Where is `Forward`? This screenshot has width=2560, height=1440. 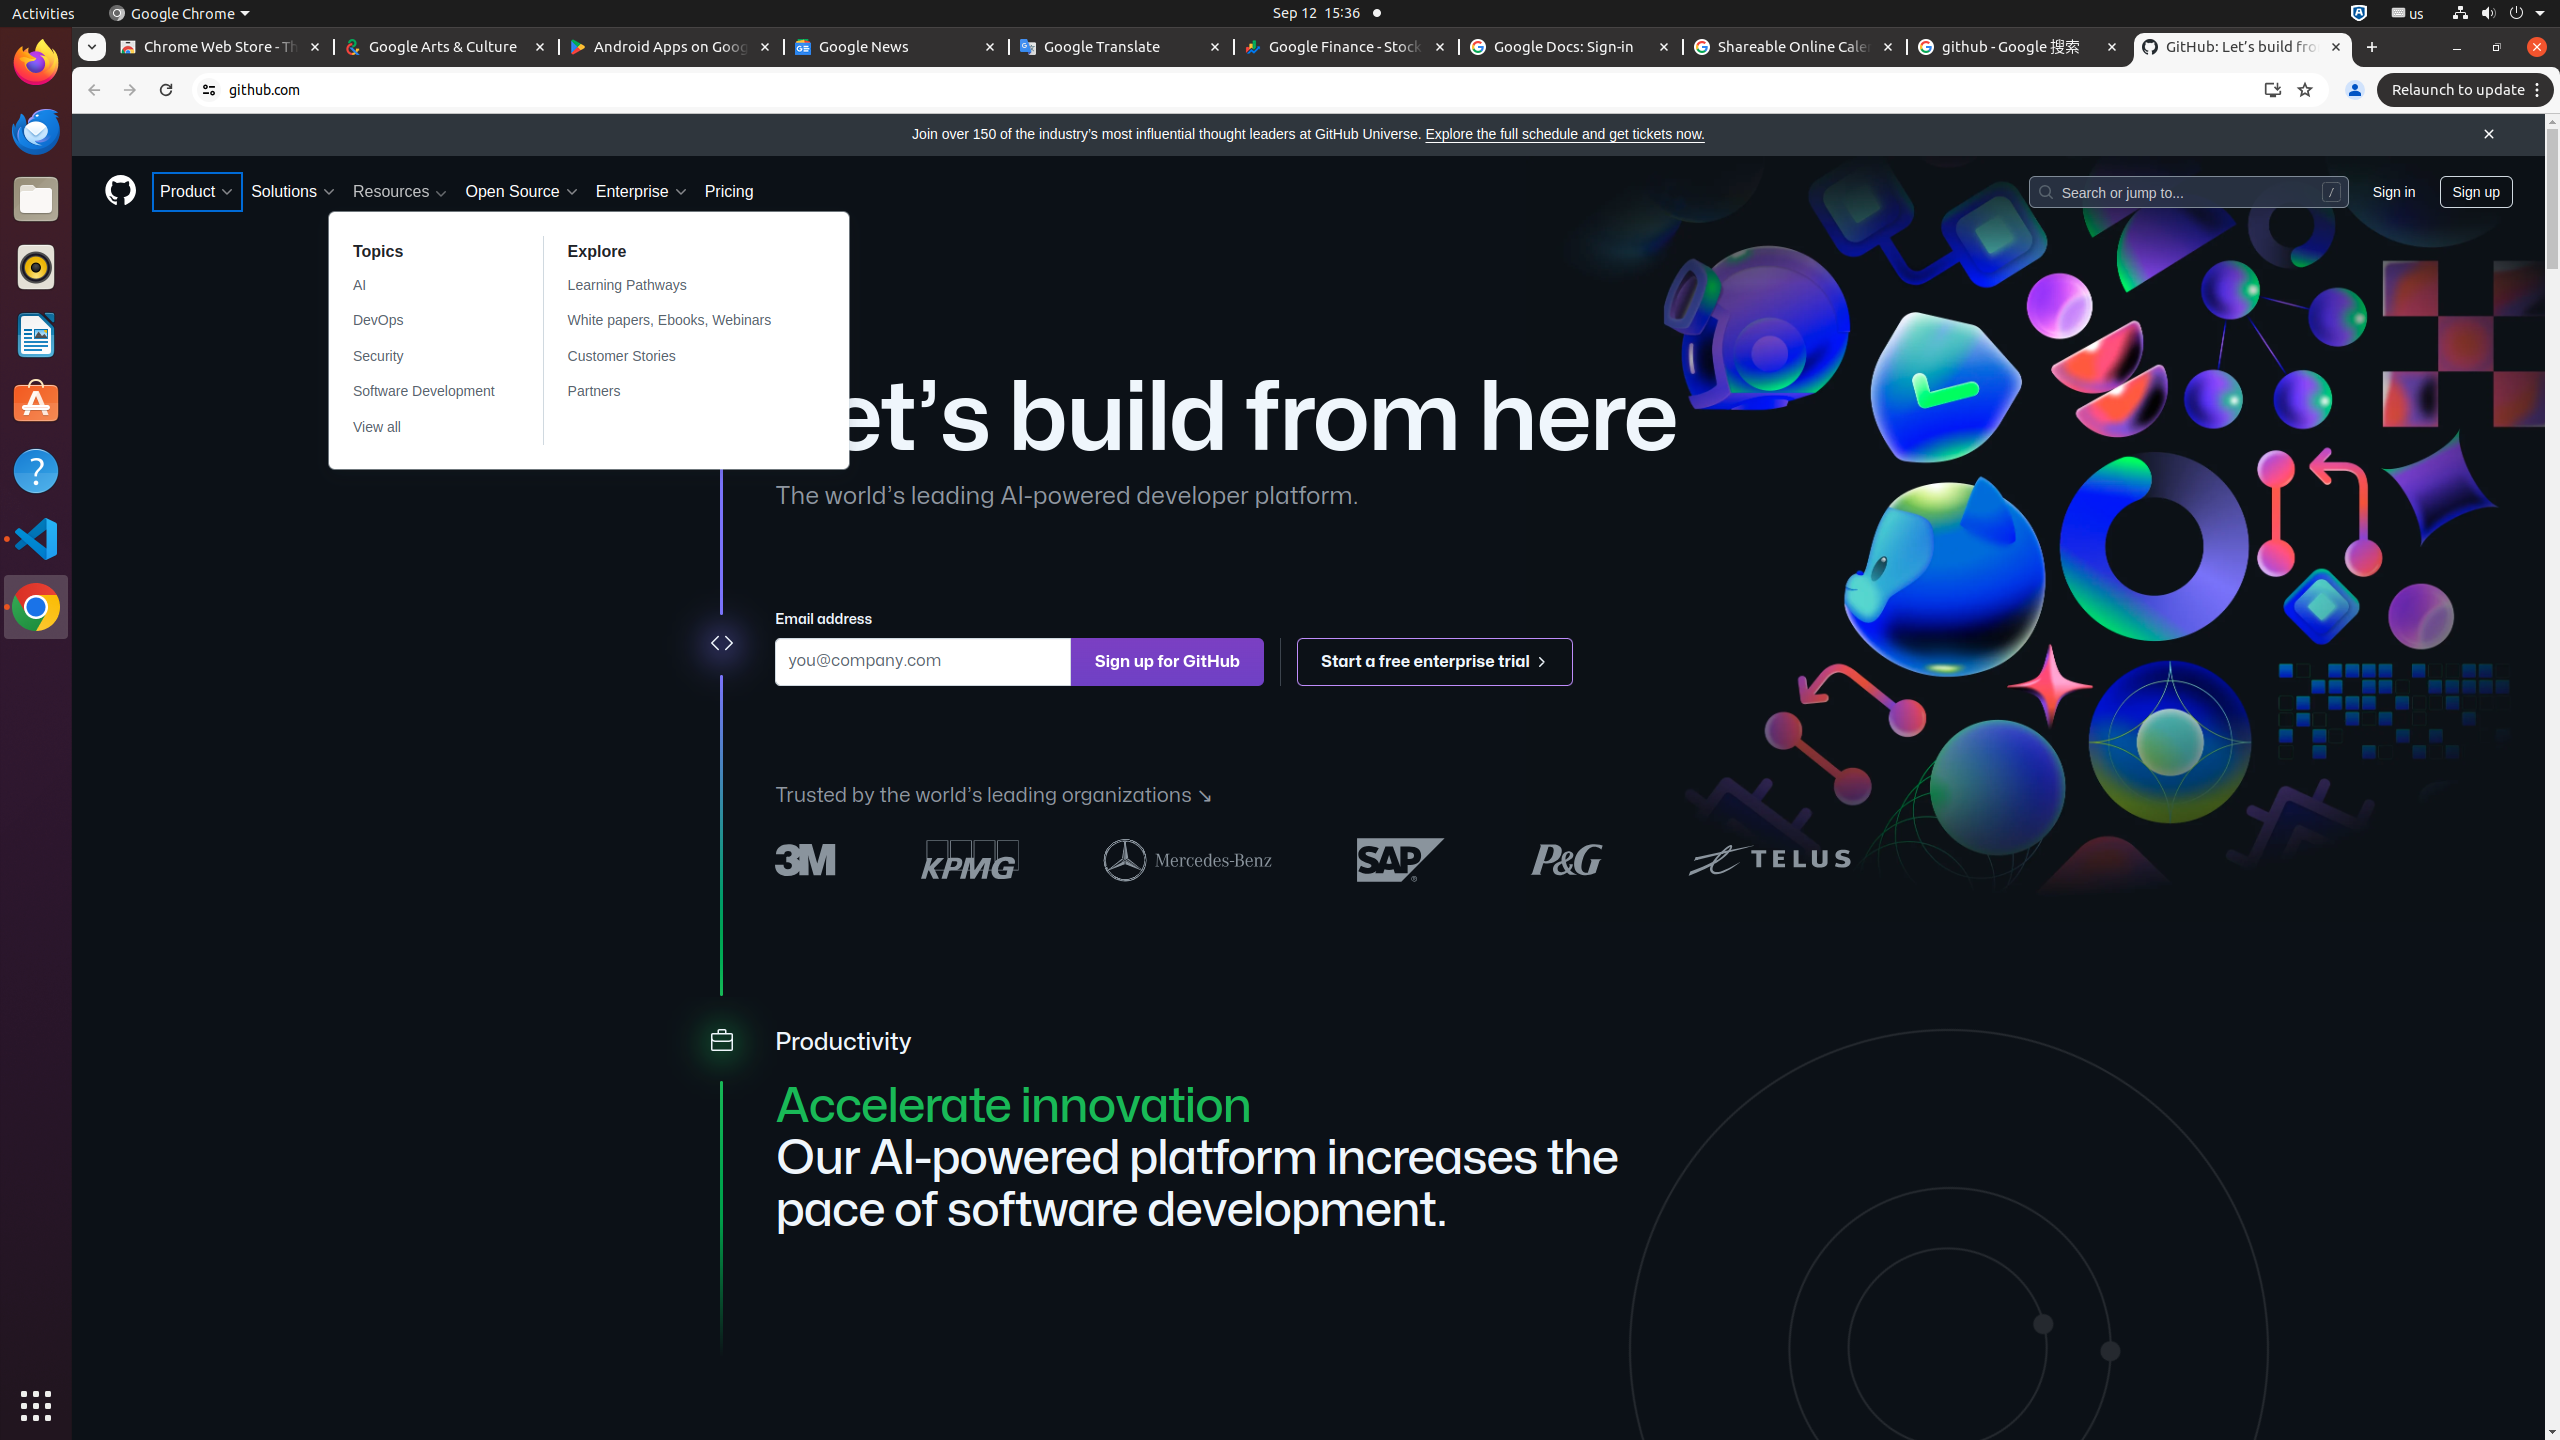 Forward is located at coordinates (130, 90).